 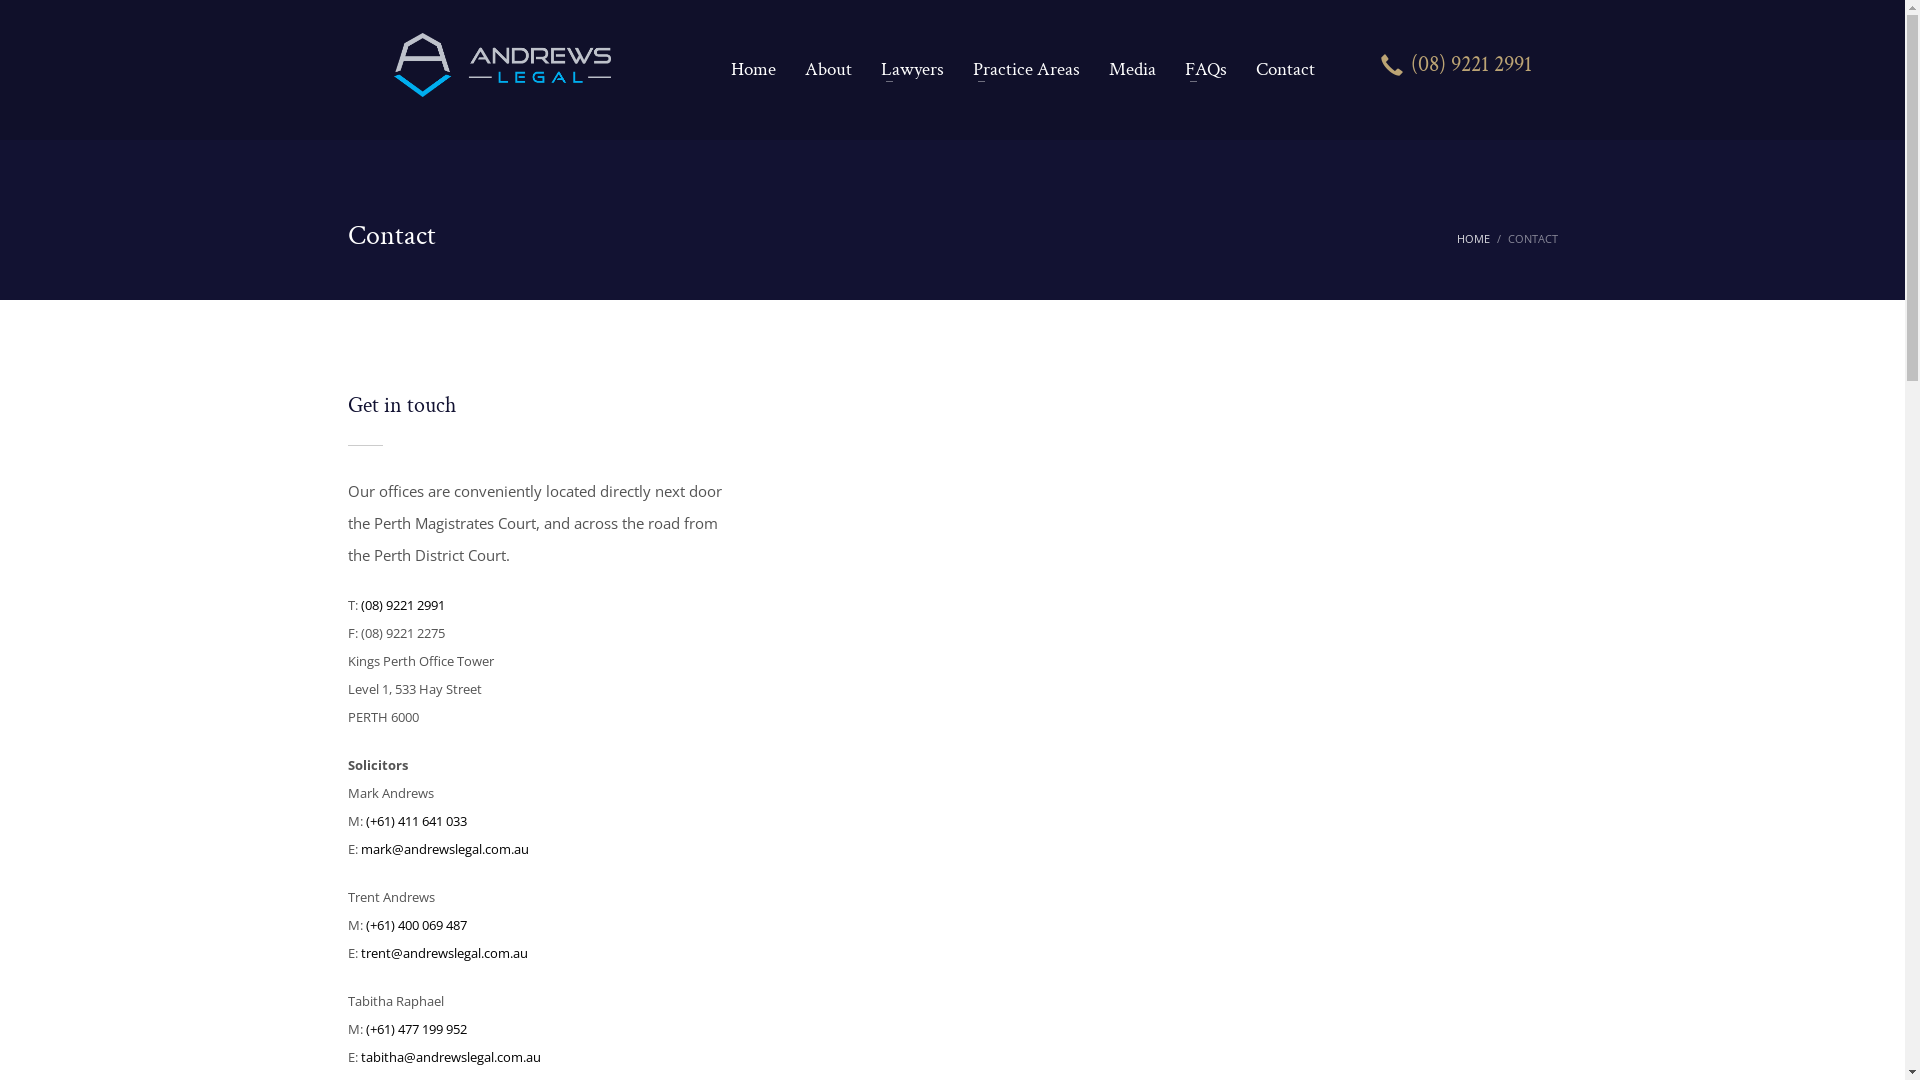 I want to click on (+61) 400 069 487, so click(x=416, y=925).